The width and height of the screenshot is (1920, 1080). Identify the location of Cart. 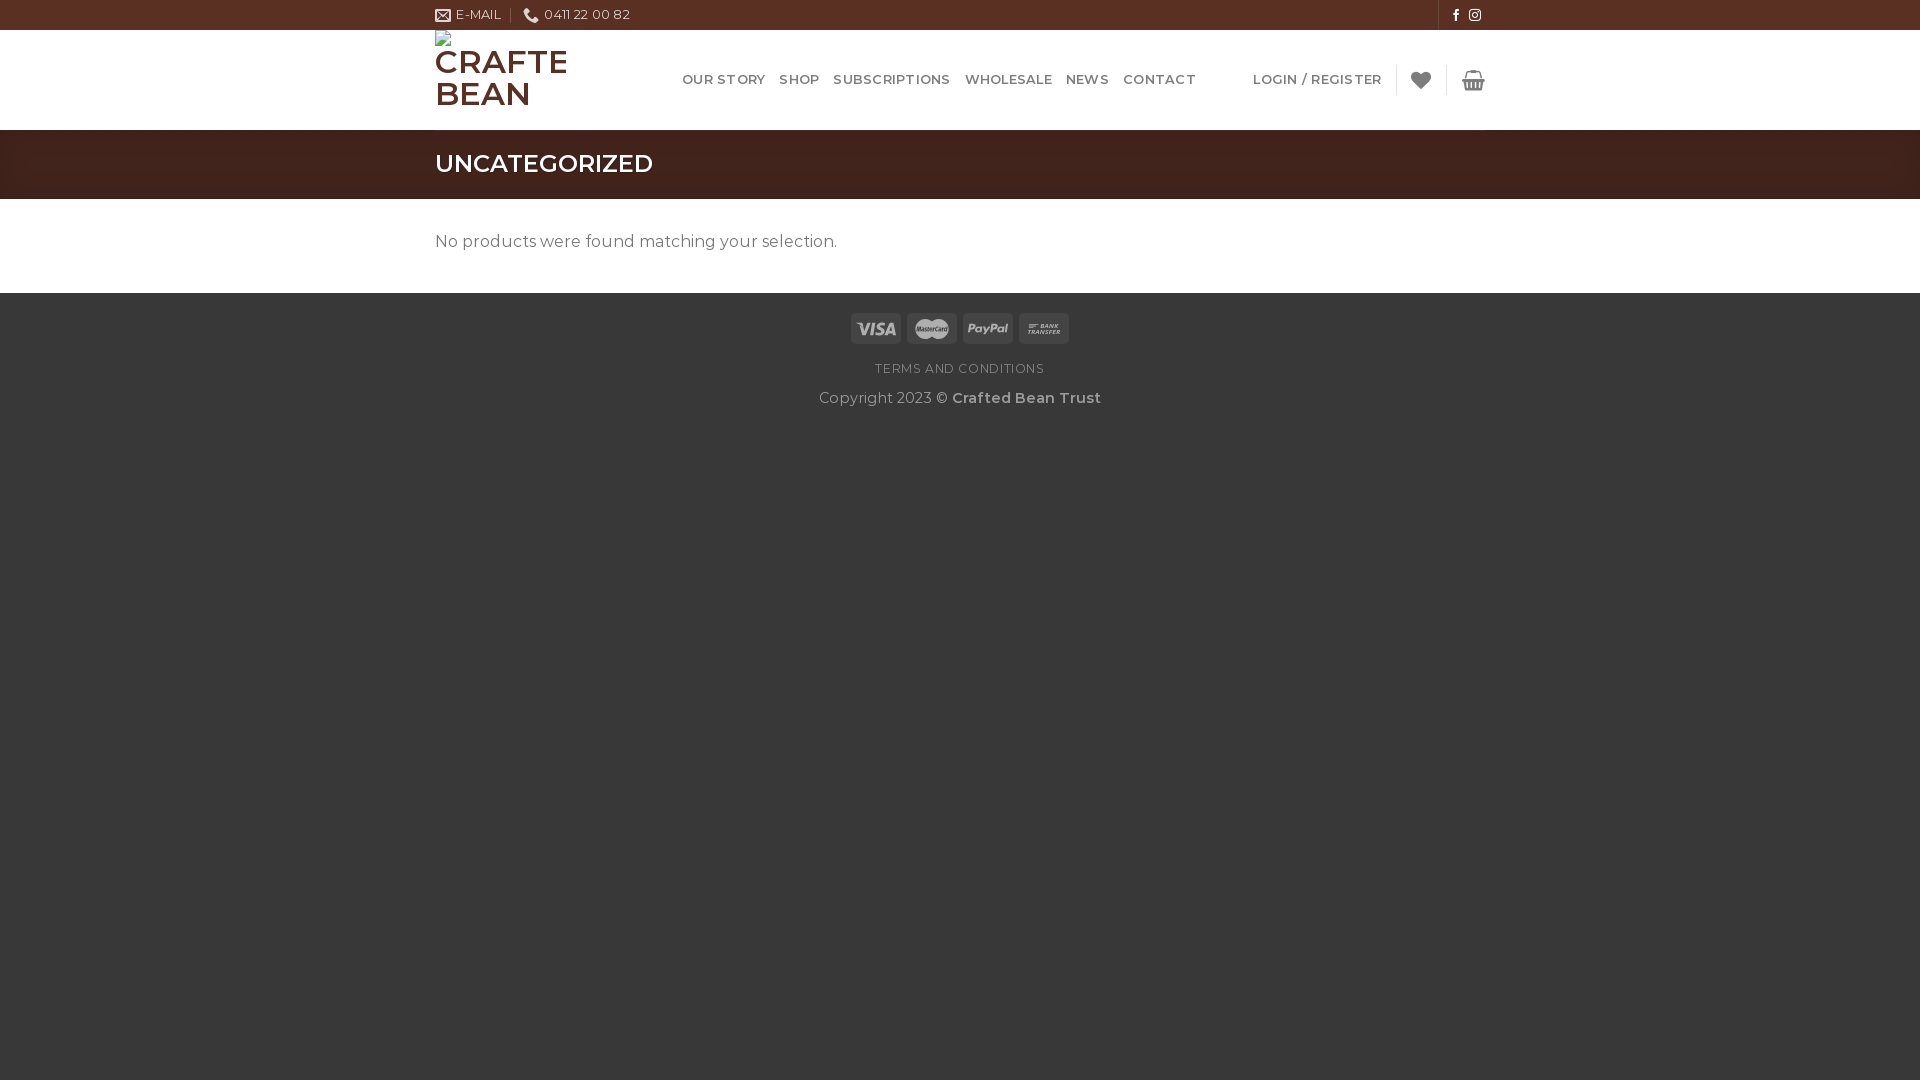
(1474, 80).